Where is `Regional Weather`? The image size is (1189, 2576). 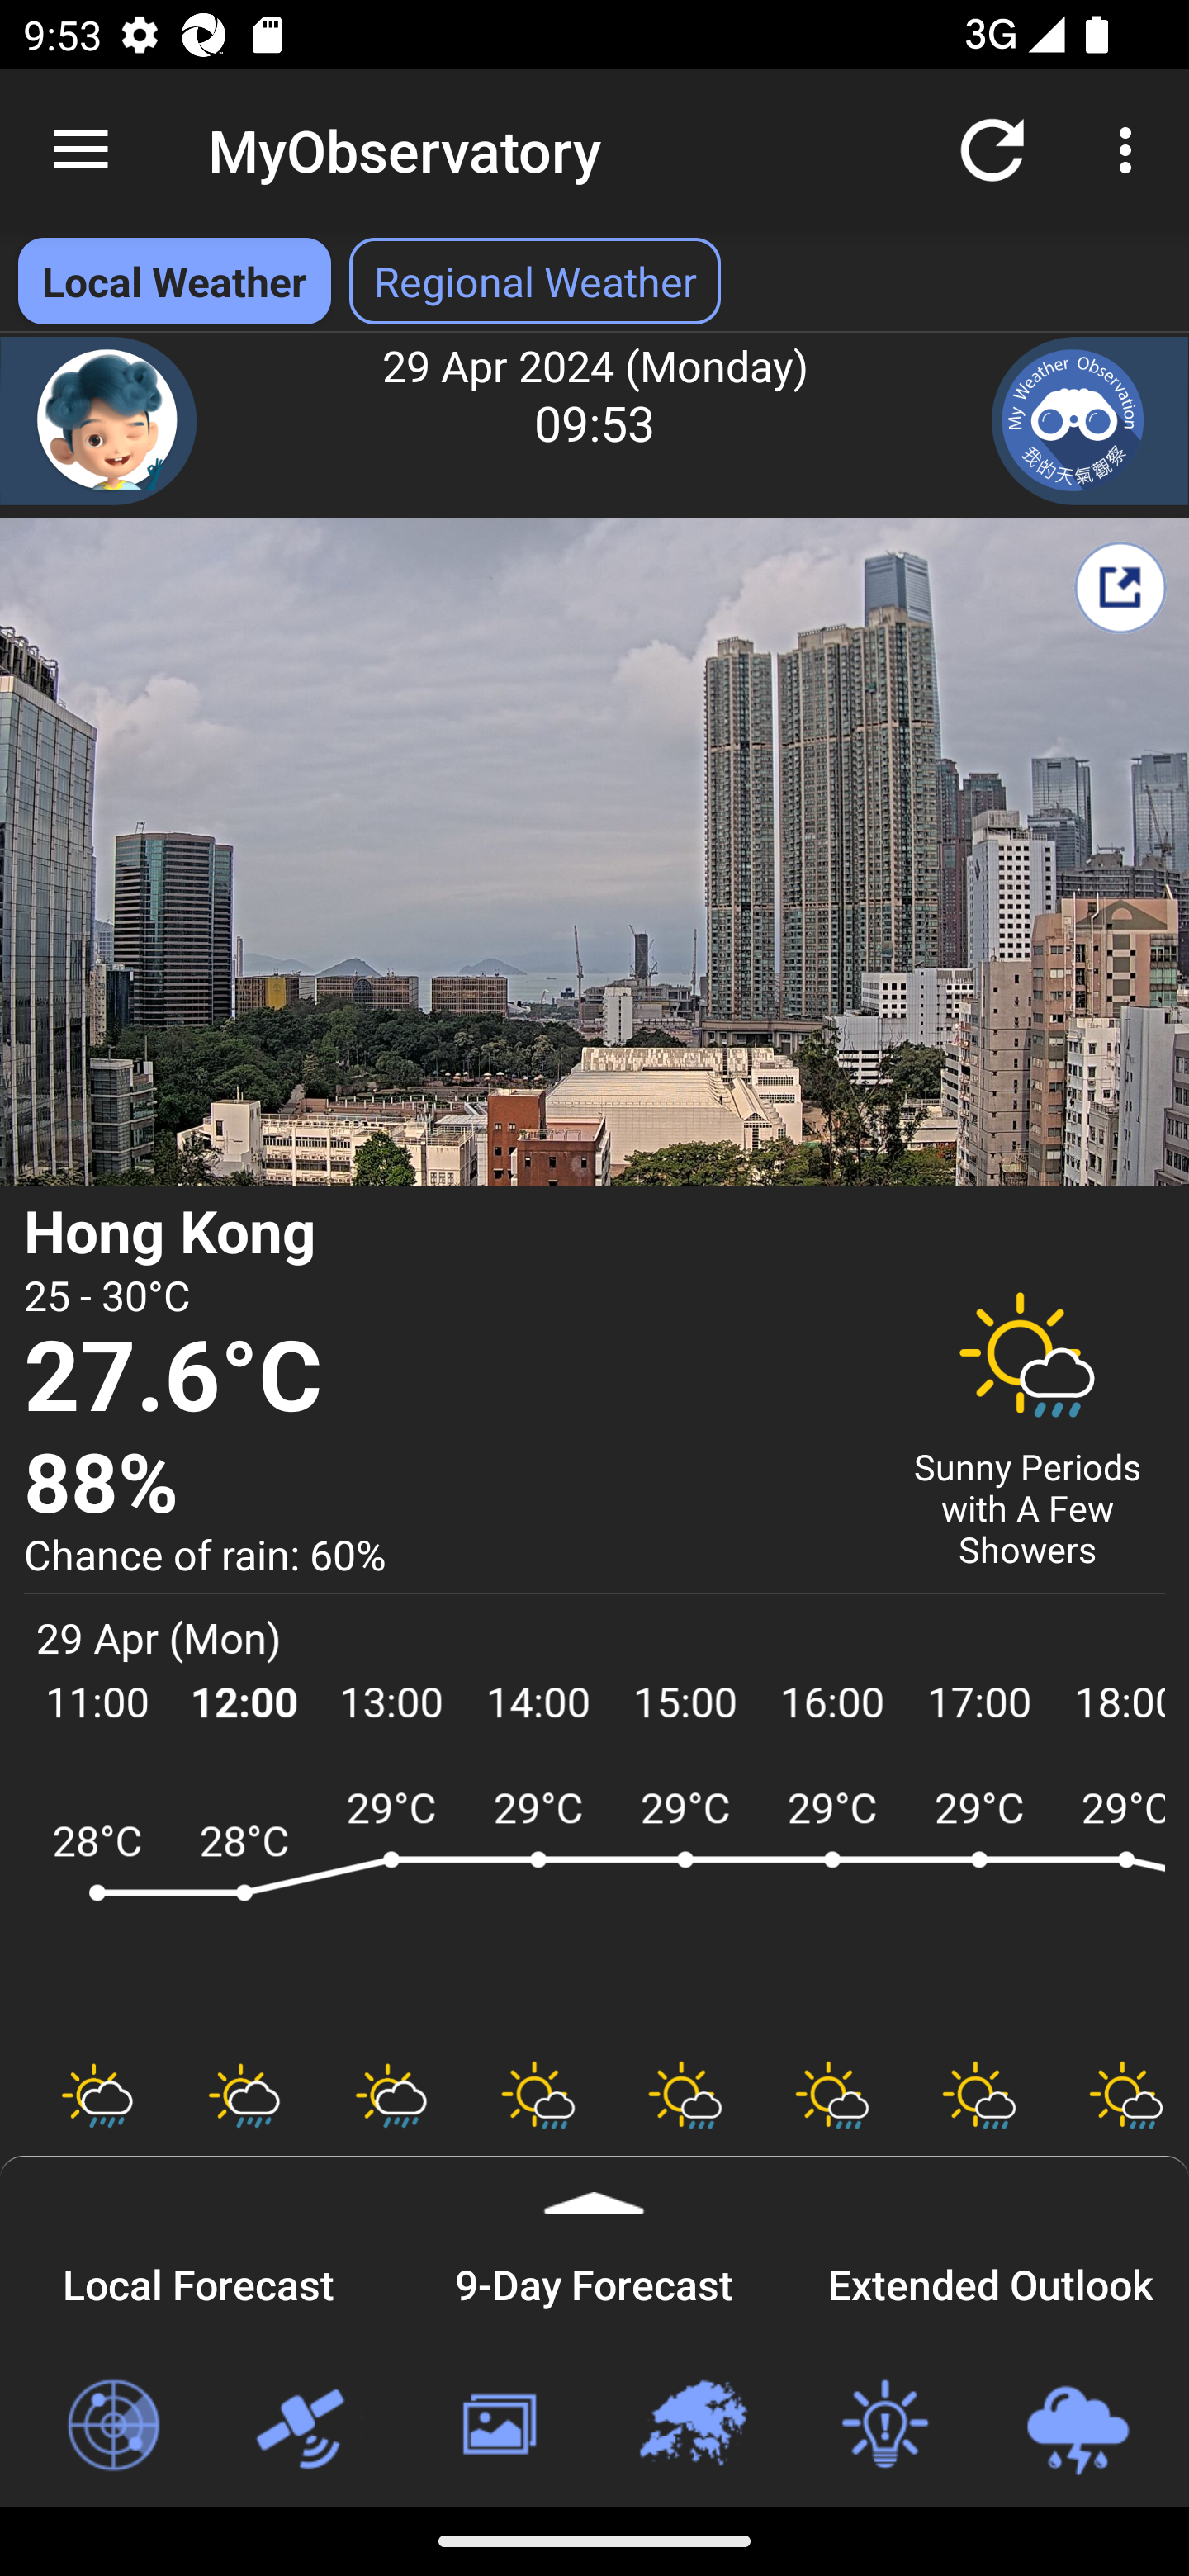 Regional Weather is located at coordinates (691, 2426).